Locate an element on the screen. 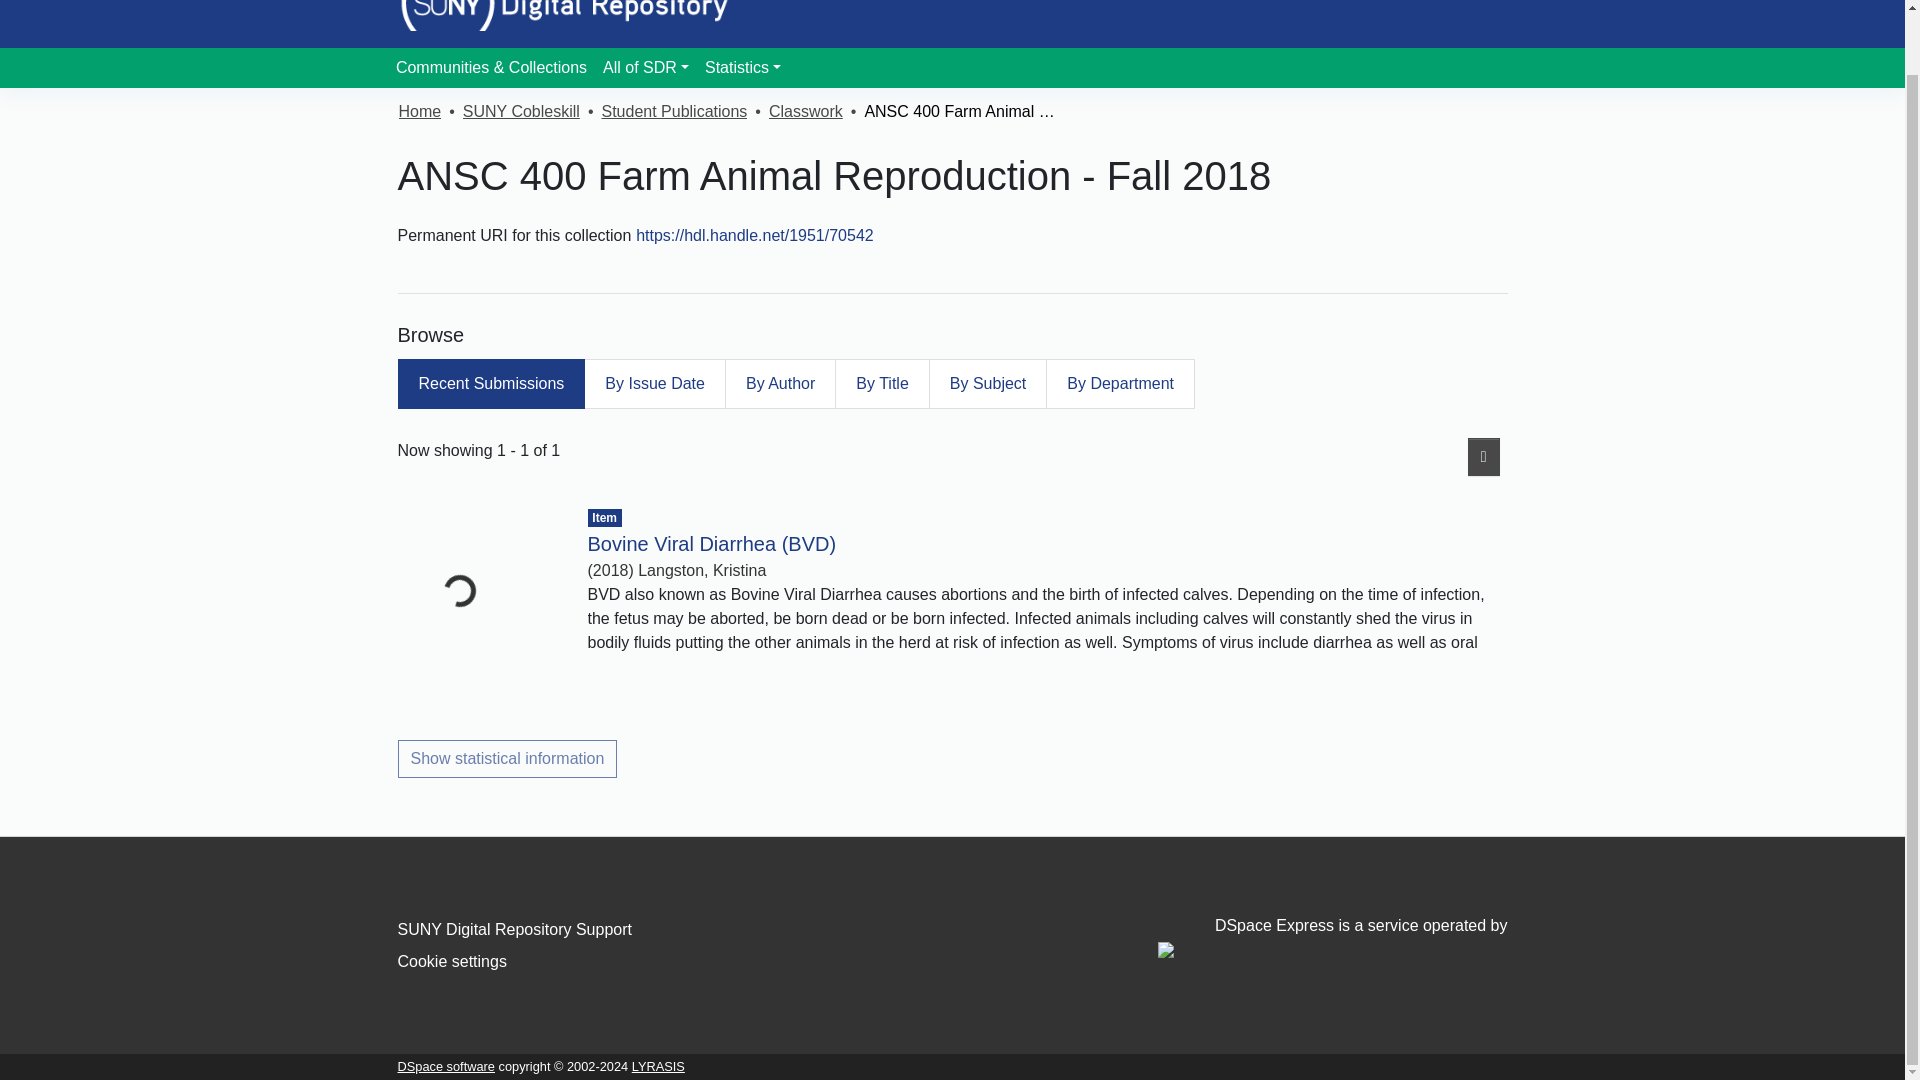 This screenshot has width=1920, height=1080. Search is located at coordinates (1414, 2).